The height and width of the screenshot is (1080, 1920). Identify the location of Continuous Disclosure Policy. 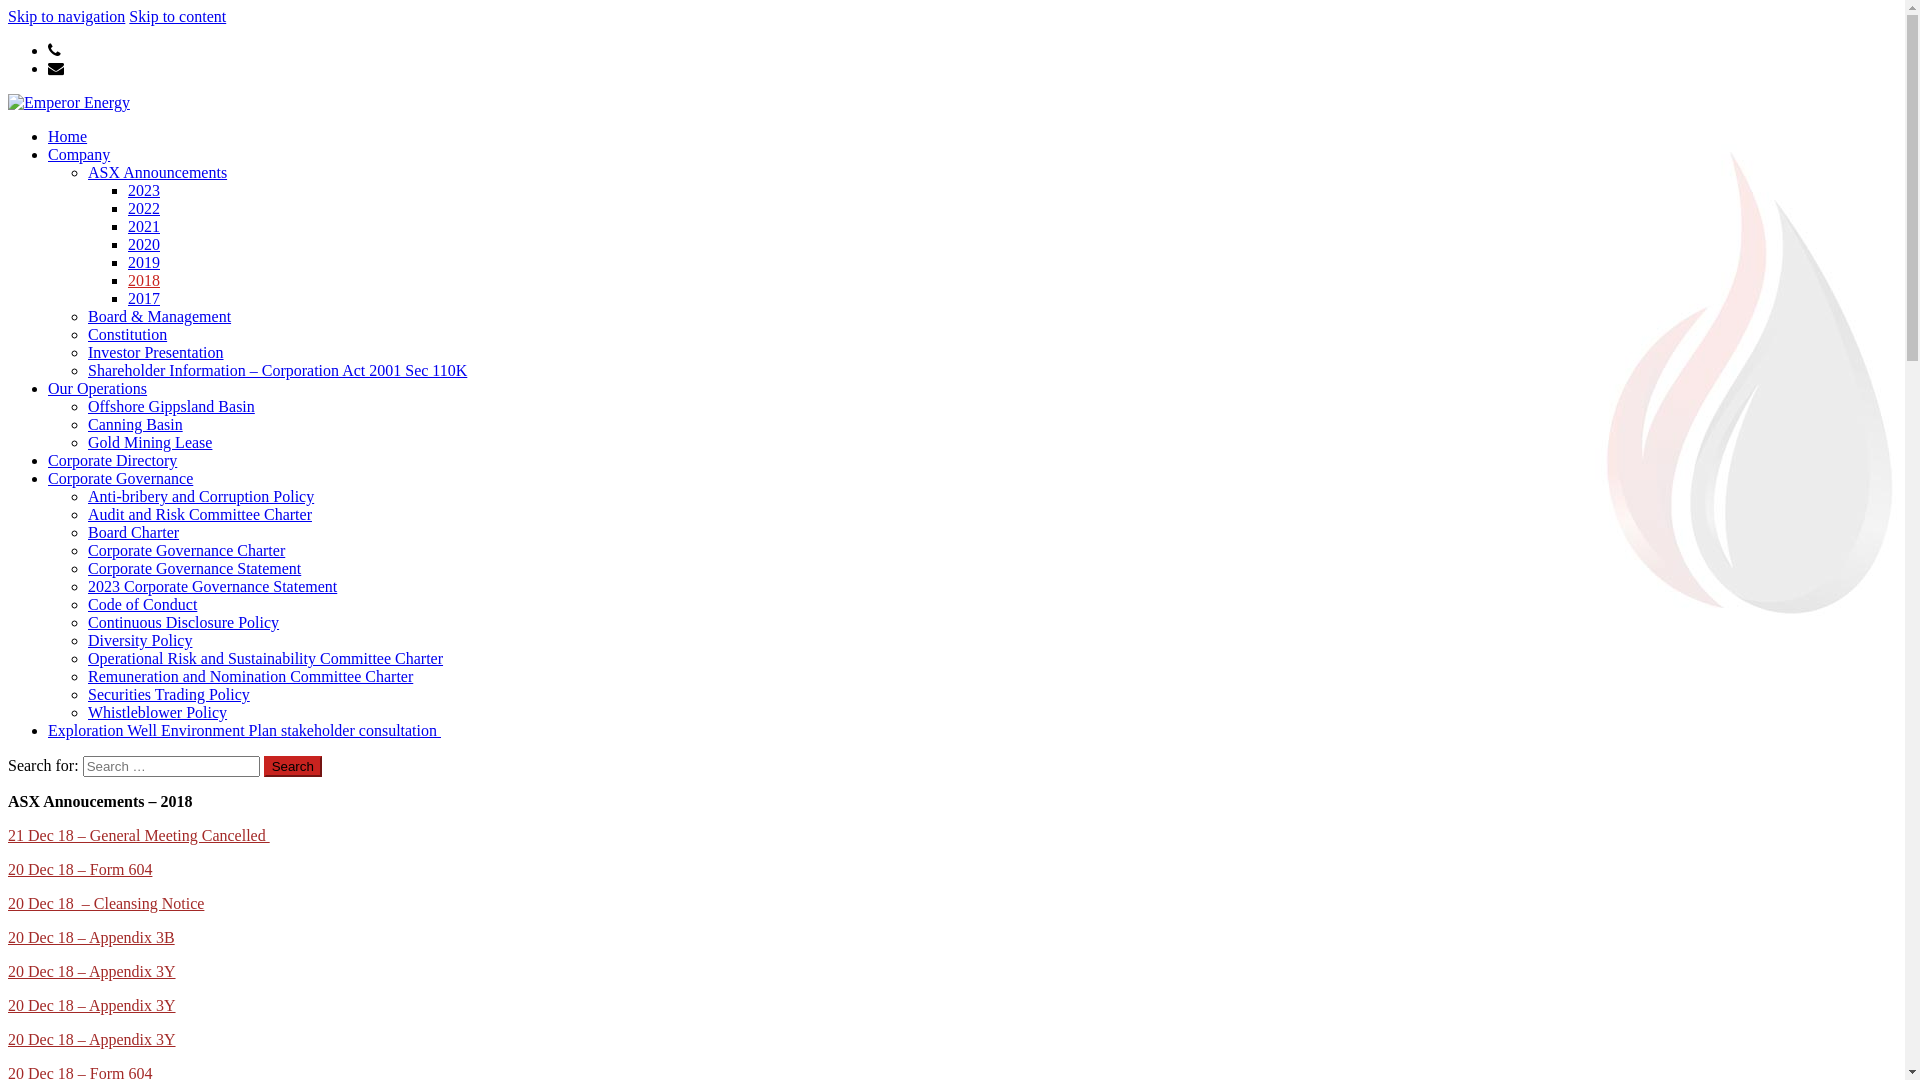
(184, 622).